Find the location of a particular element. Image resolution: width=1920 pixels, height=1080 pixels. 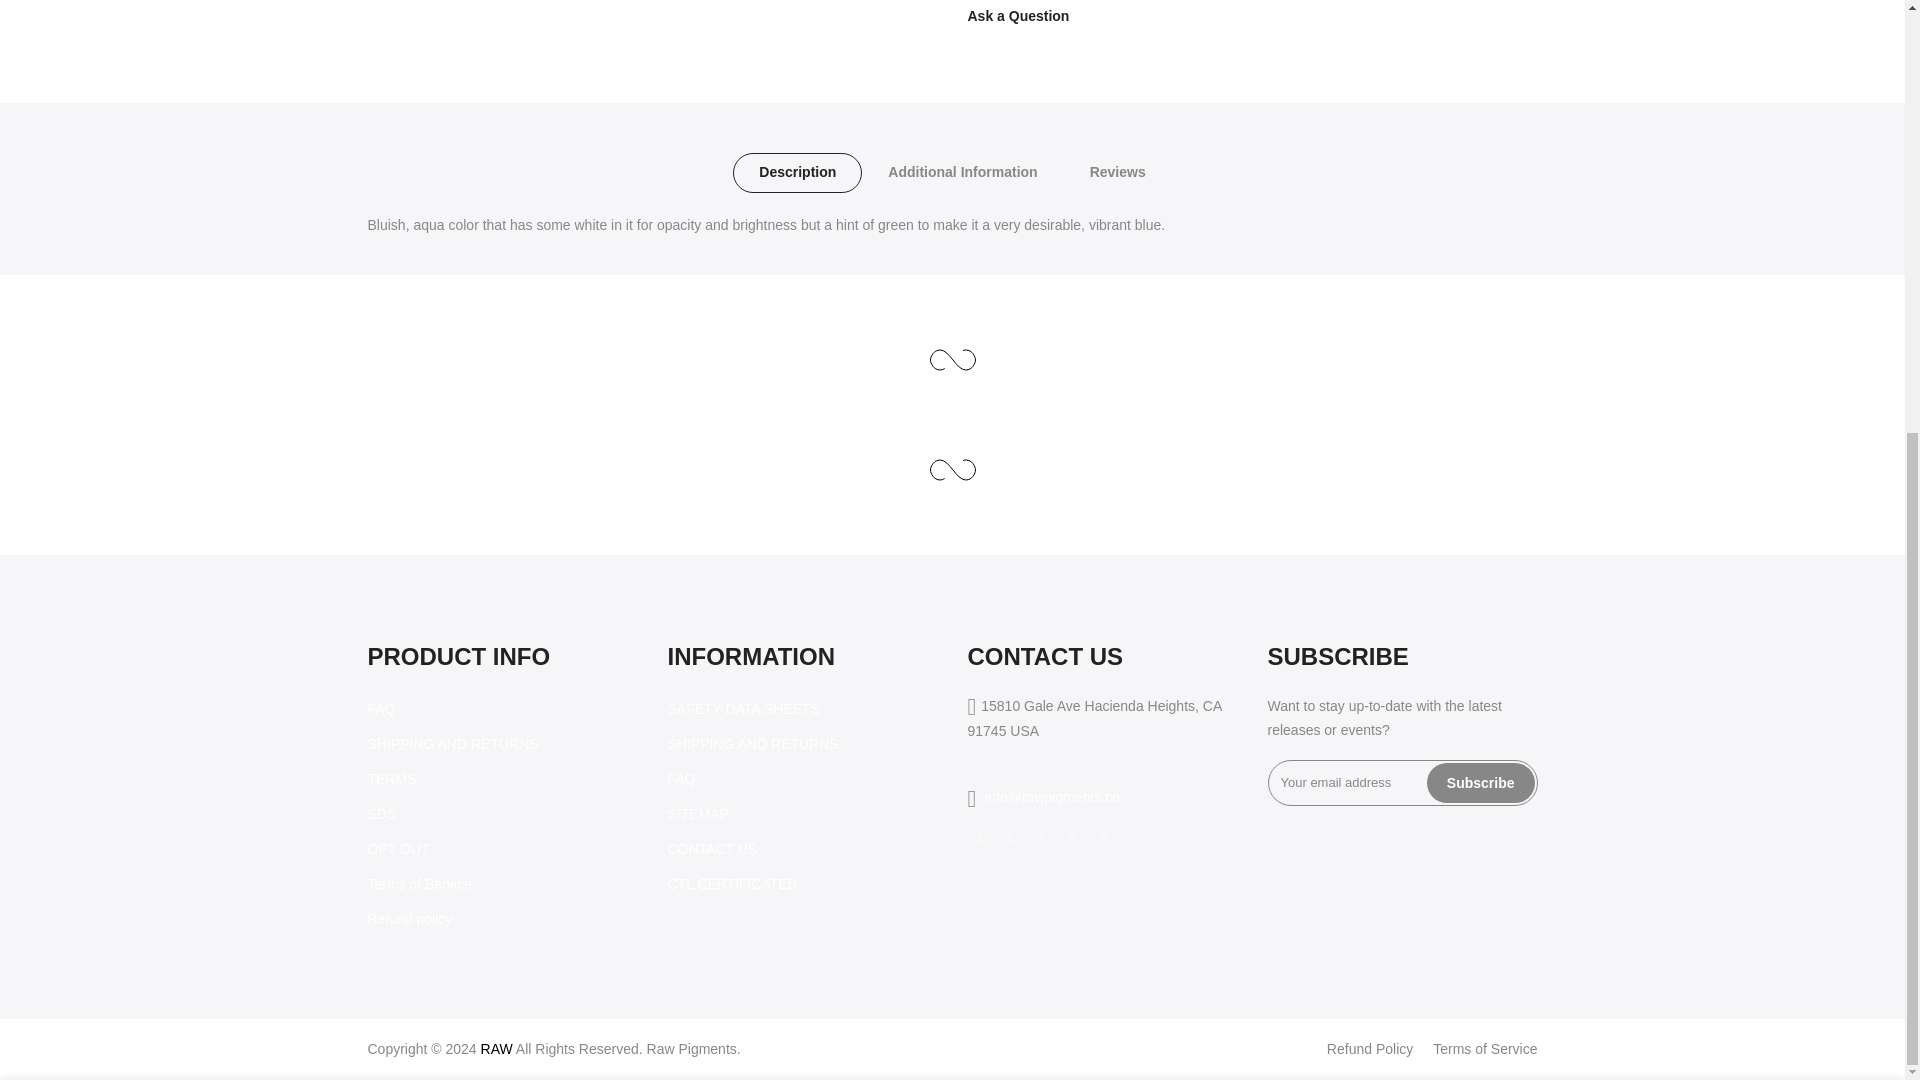

1 is located at coordinates (1320, 414).